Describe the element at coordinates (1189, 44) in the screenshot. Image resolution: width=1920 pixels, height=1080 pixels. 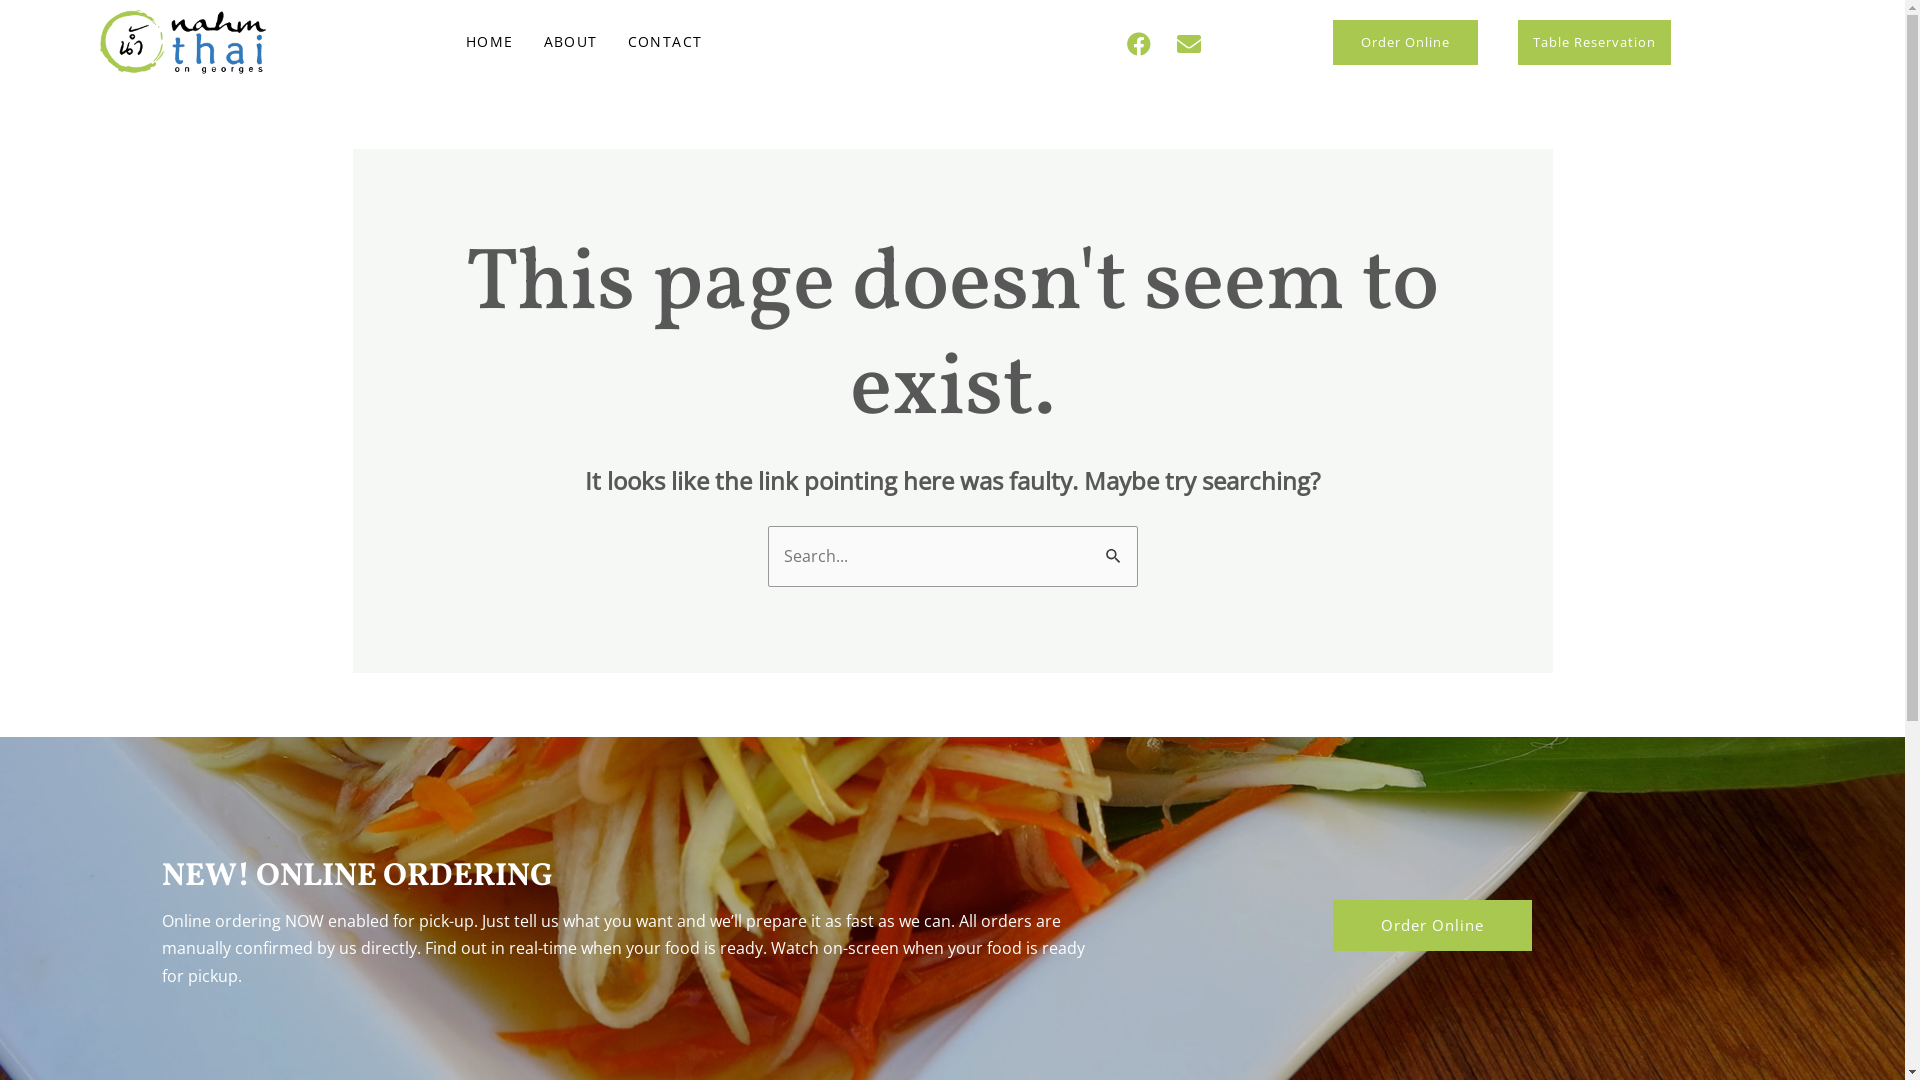
I see `Envelope` at that location.